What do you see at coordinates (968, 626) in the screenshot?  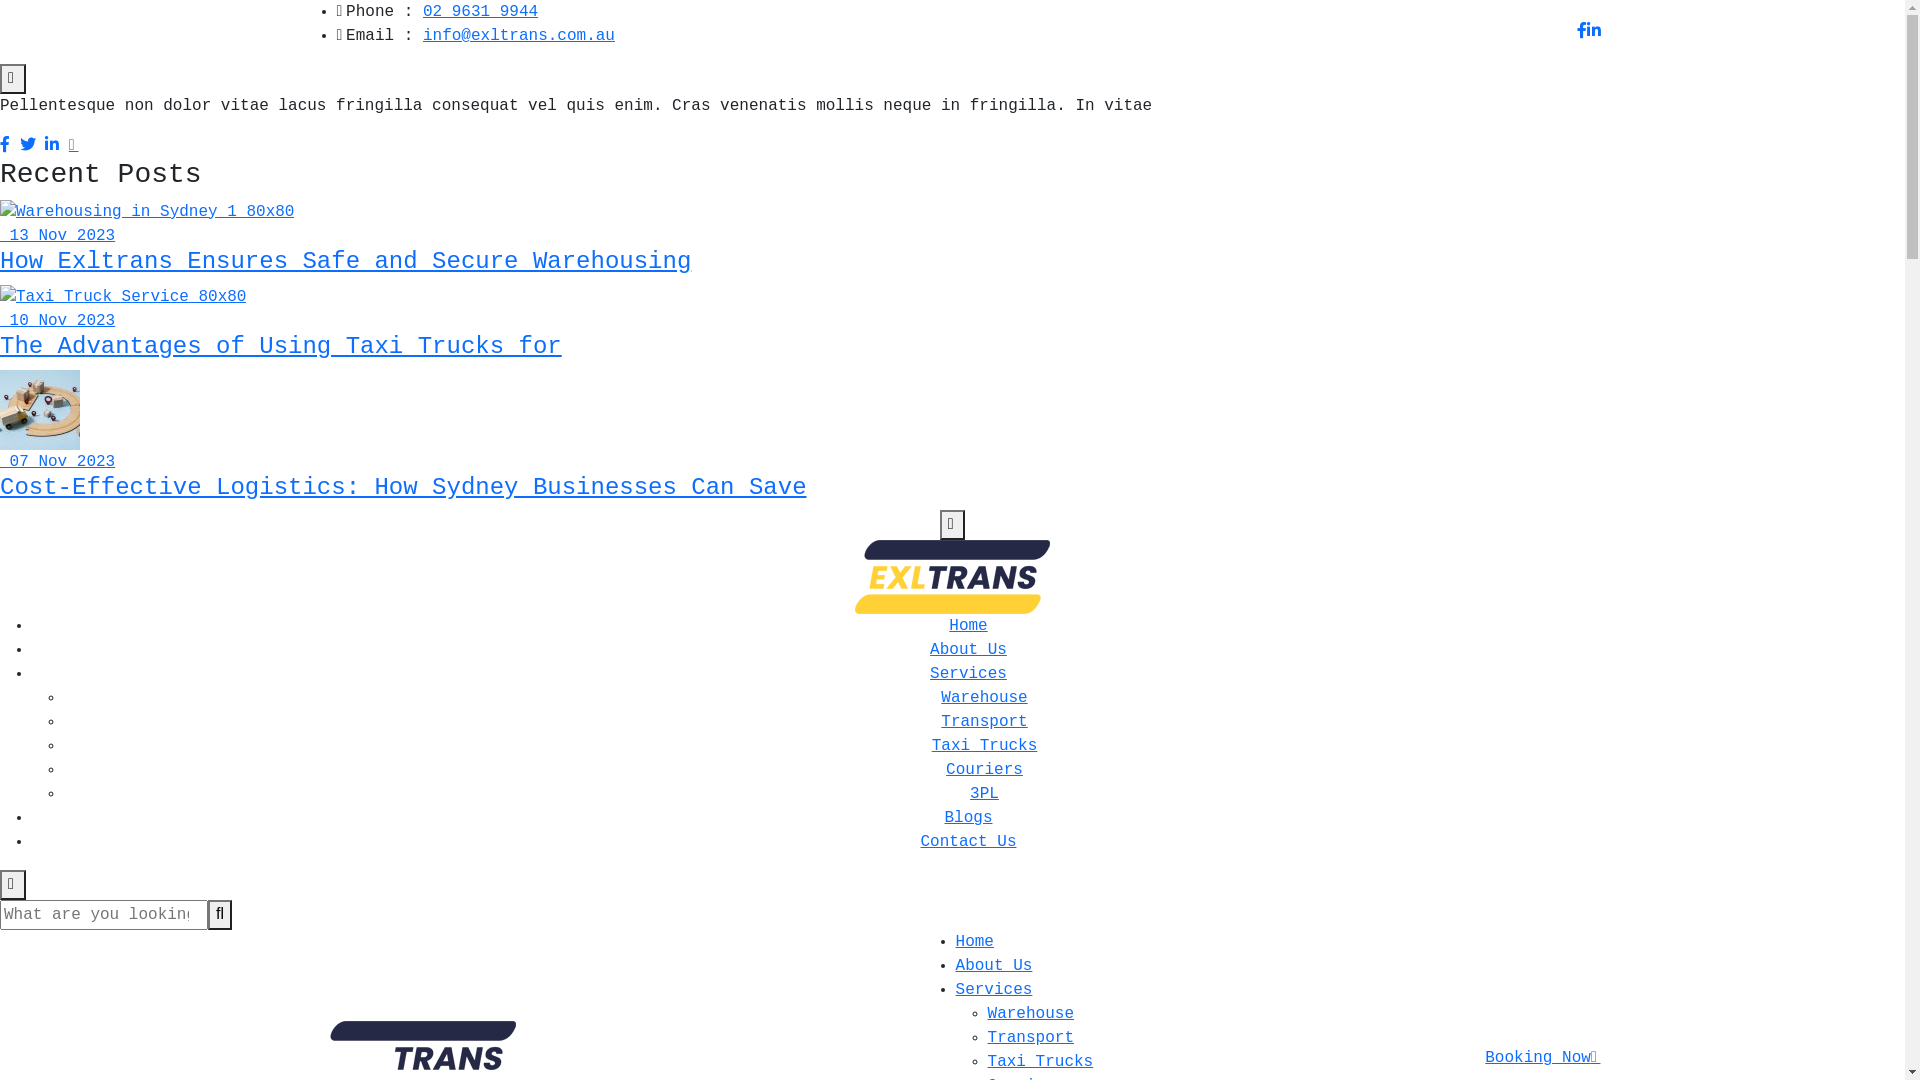 I see `Home` at bounding box center [968, 626].